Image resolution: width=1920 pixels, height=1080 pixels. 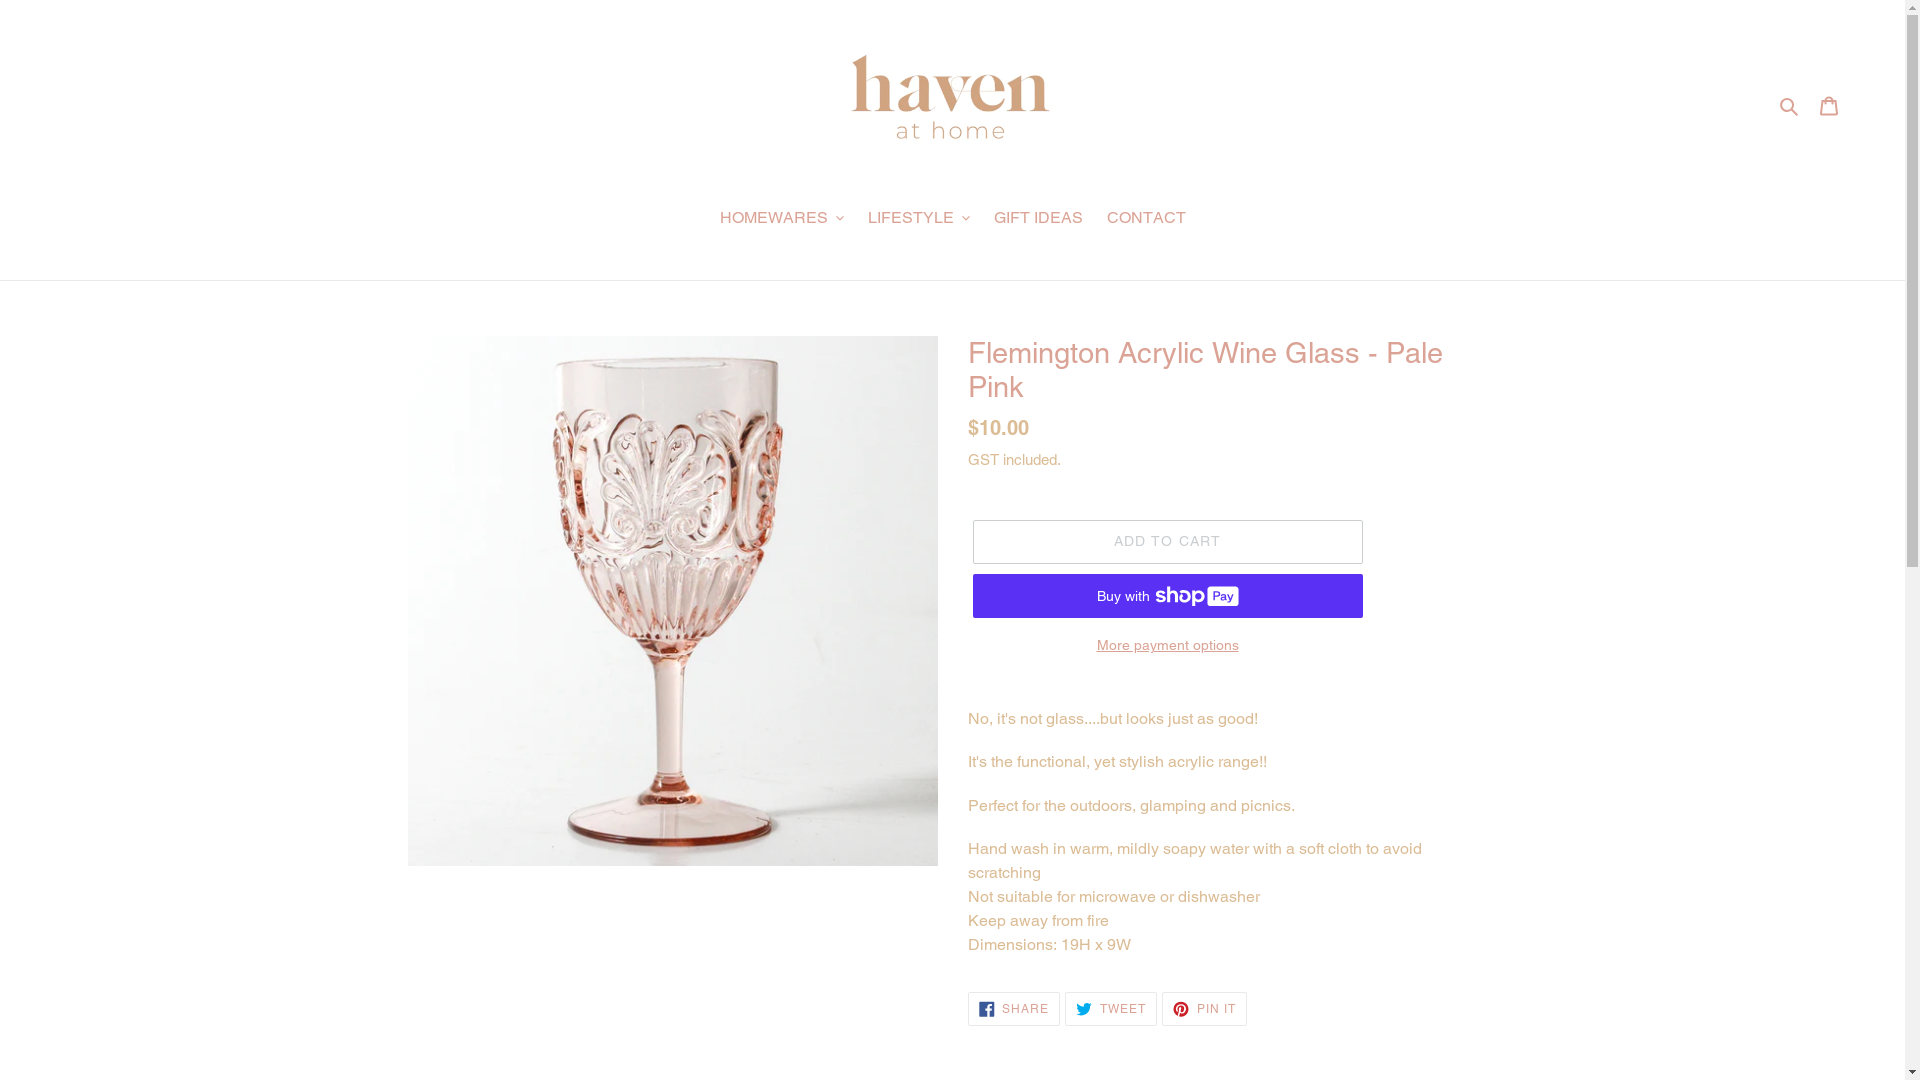 What do you see at coordinates (1204, 1009) in the screenshot?
I see `PIN IT
PIN ON PINTEREST` at bounding box center [1204, 1009].